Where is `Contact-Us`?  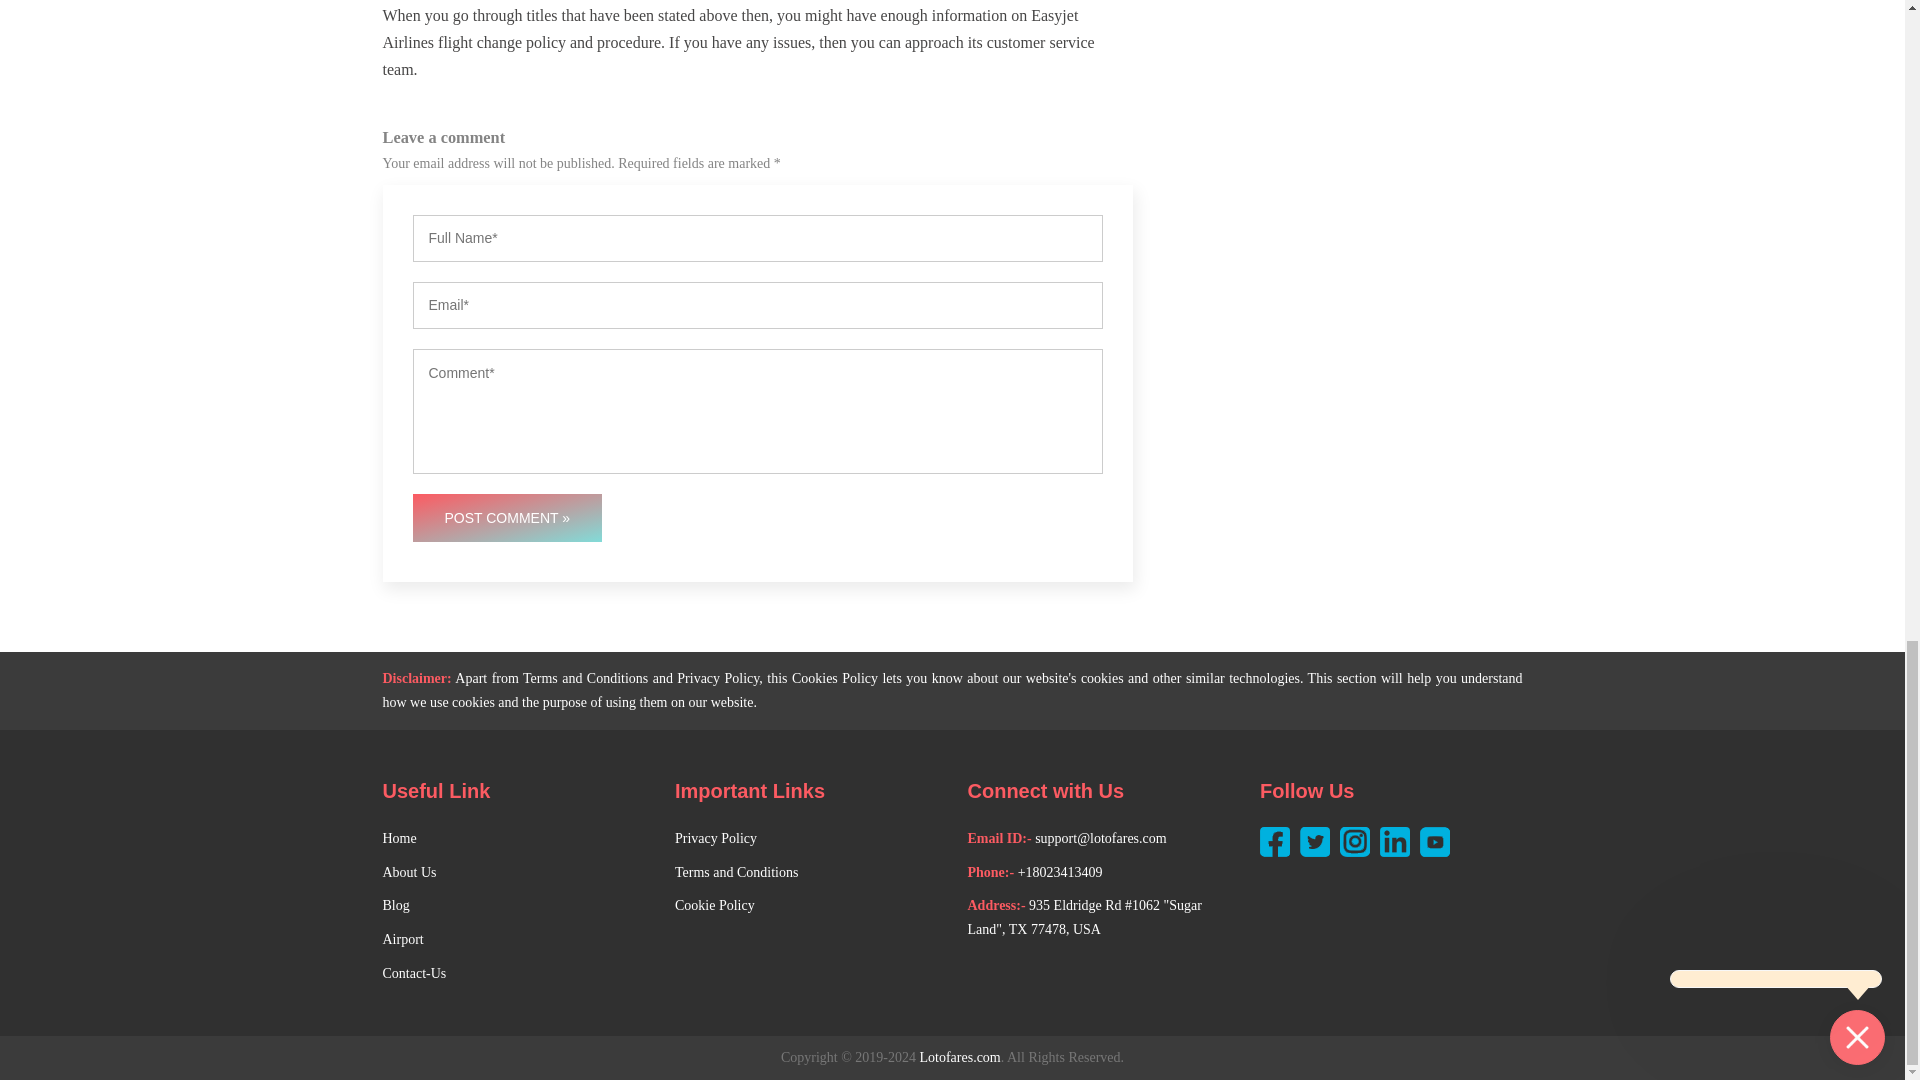
Contact-Us is located at coordinates (414, 974).